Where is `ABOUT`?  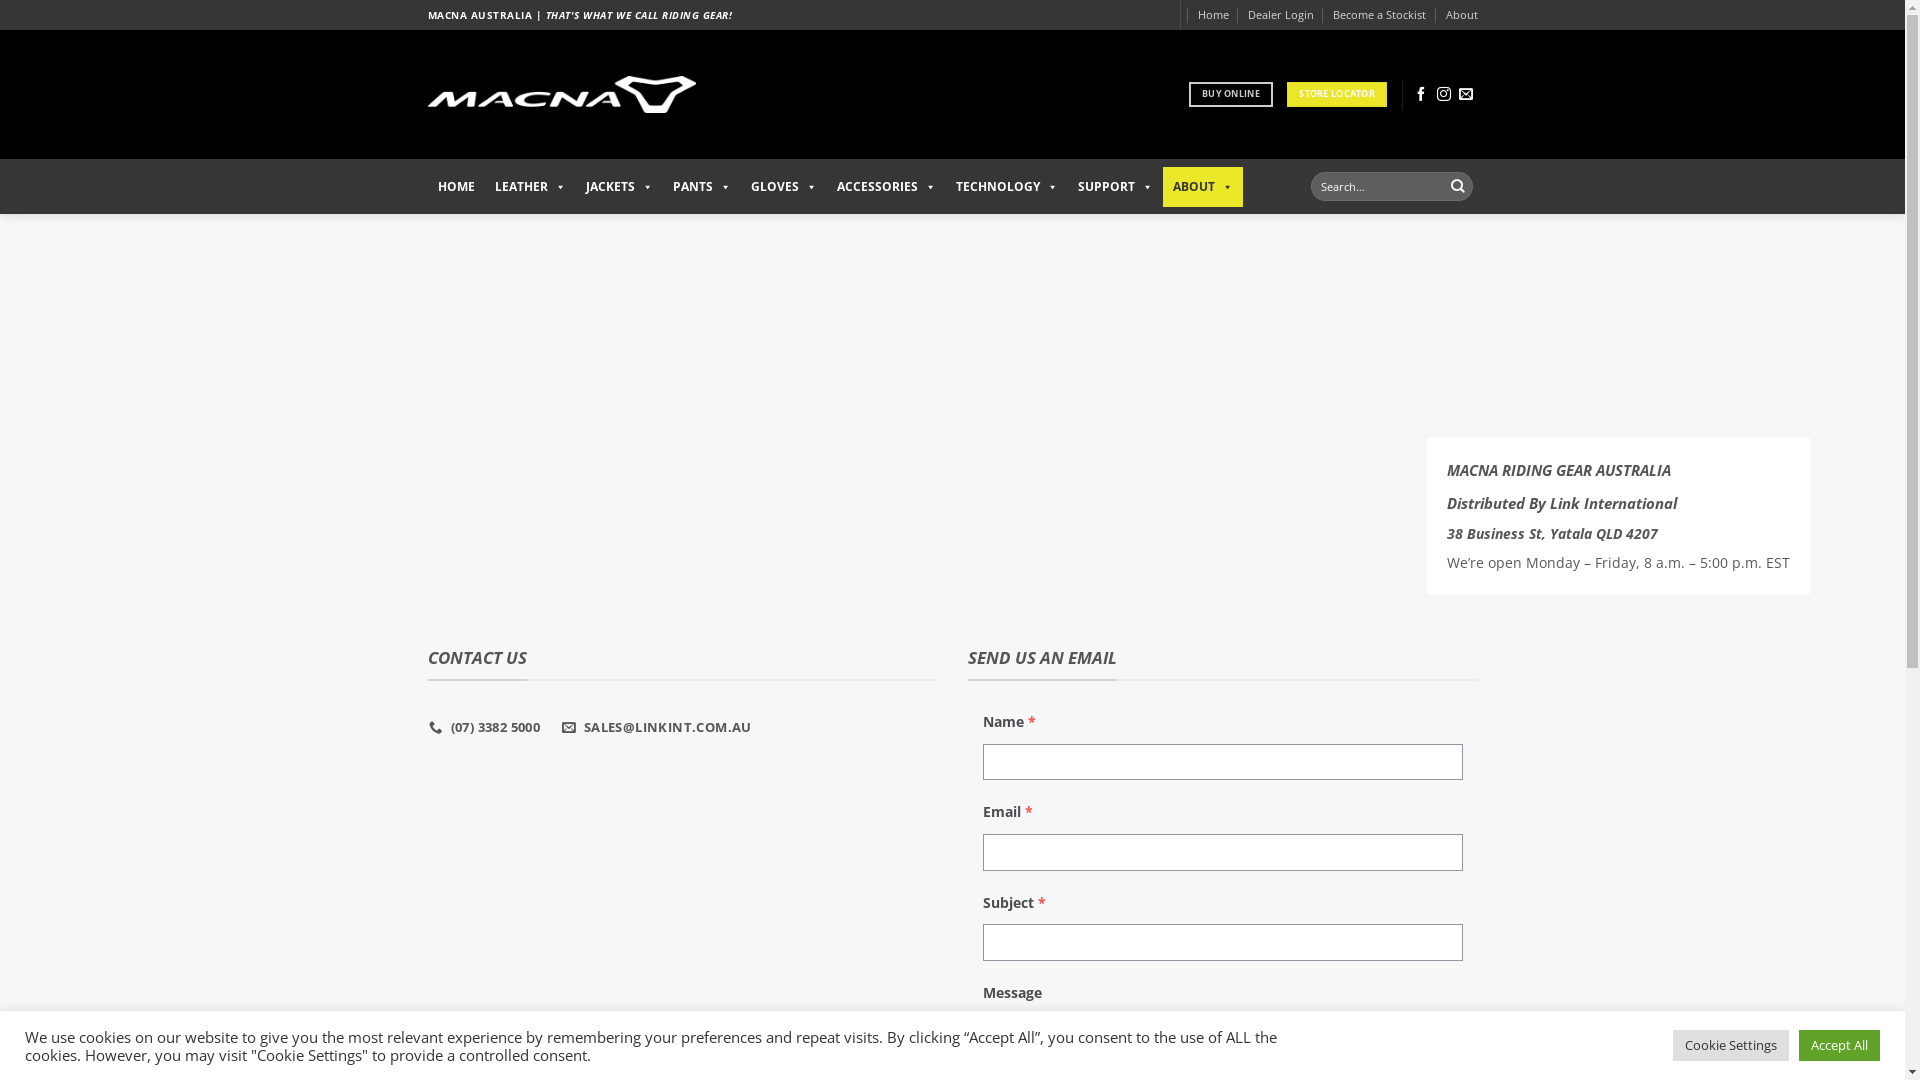 ABOUT is located at coordinates (1202, 186).